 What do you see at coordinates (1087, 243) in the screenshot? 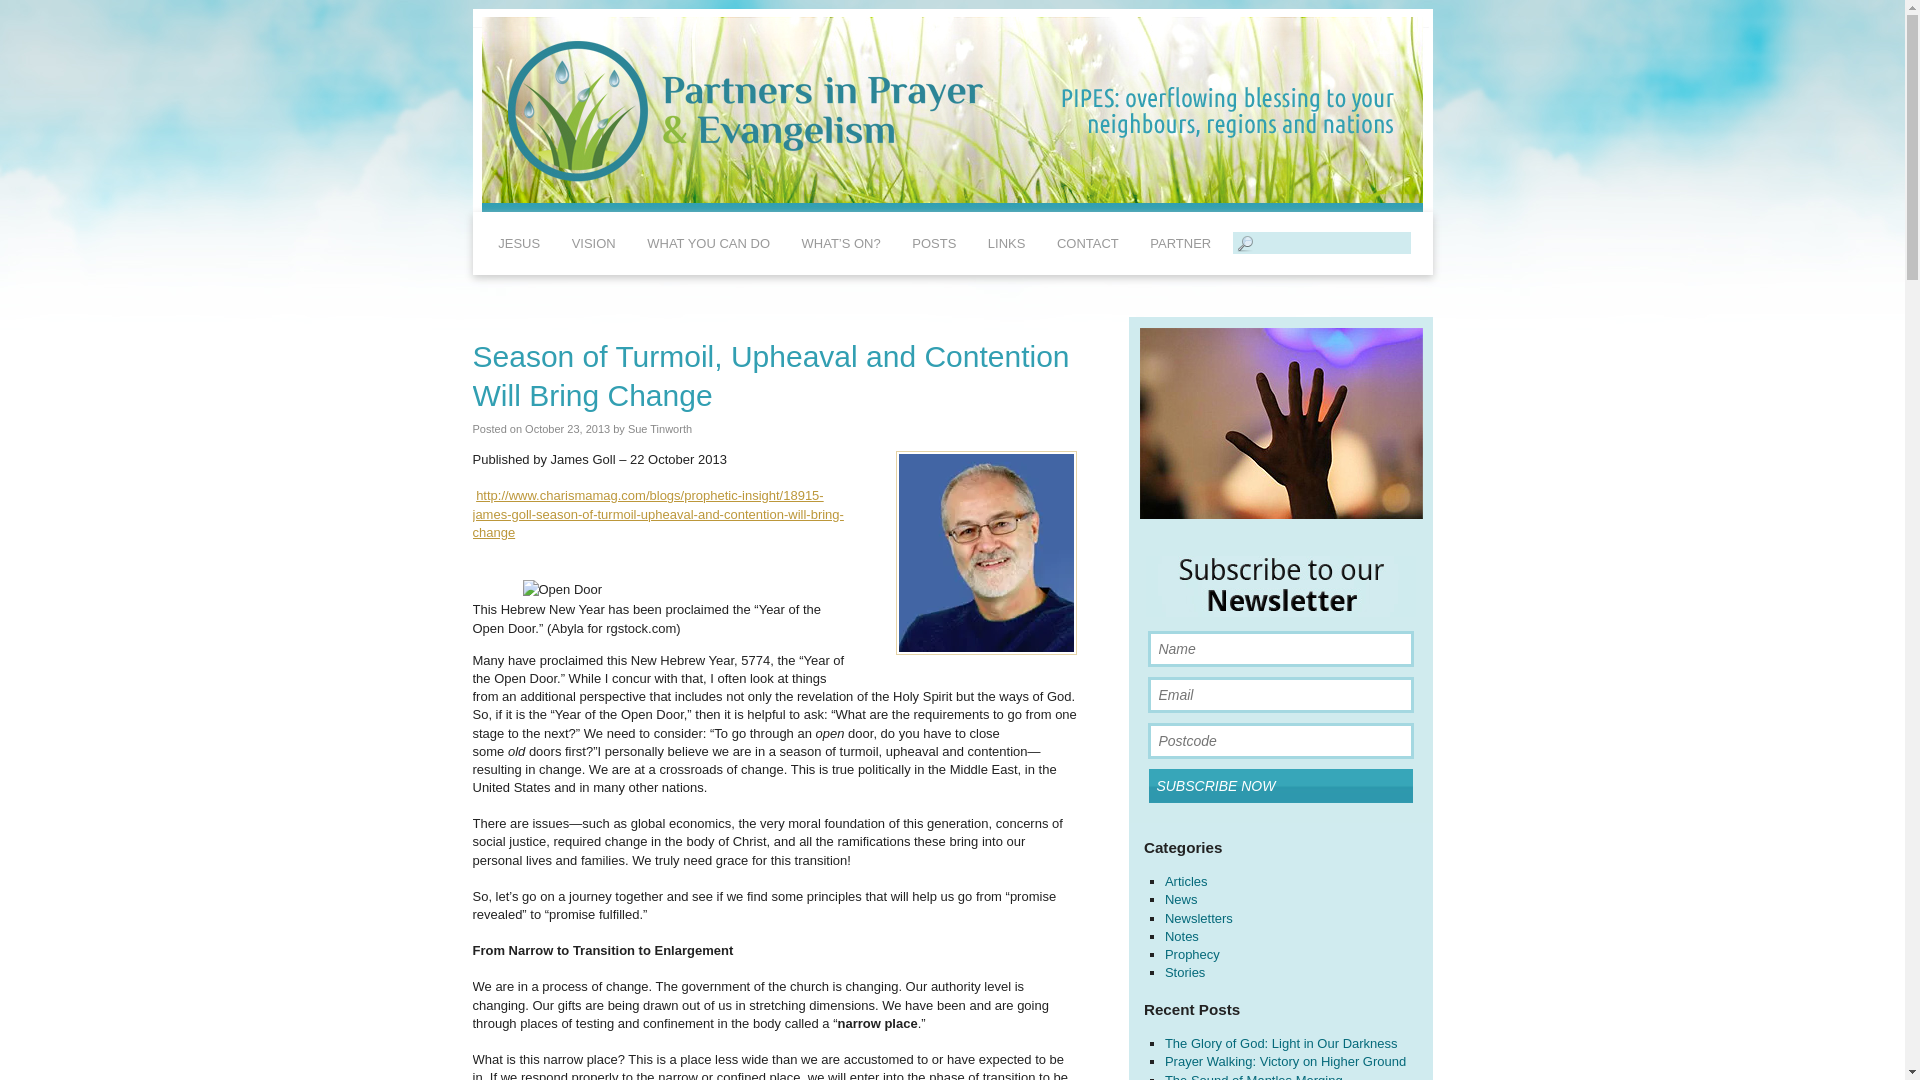
I see `CONTACT` at bounding box center [1087, 243].